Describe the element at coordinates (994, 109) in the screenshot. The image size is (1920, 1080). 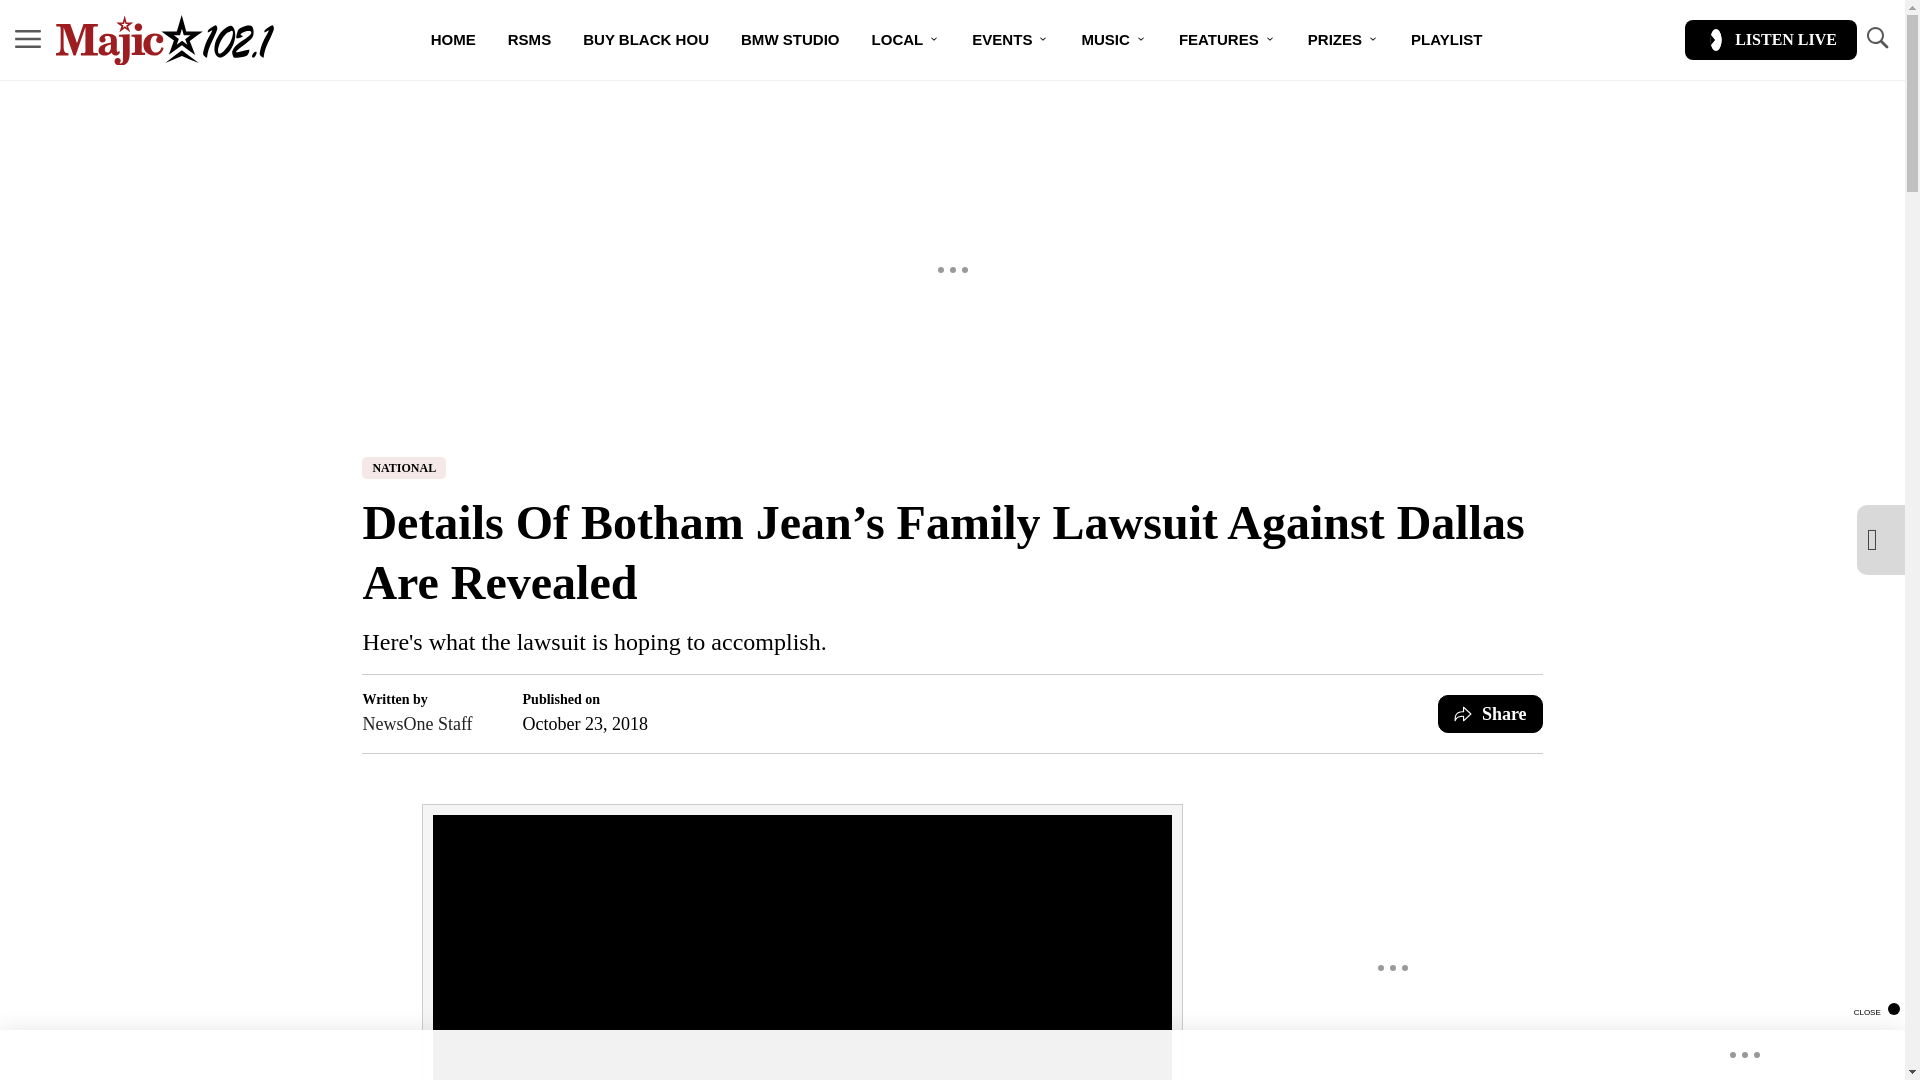
I see `CONTACT US` at that location.